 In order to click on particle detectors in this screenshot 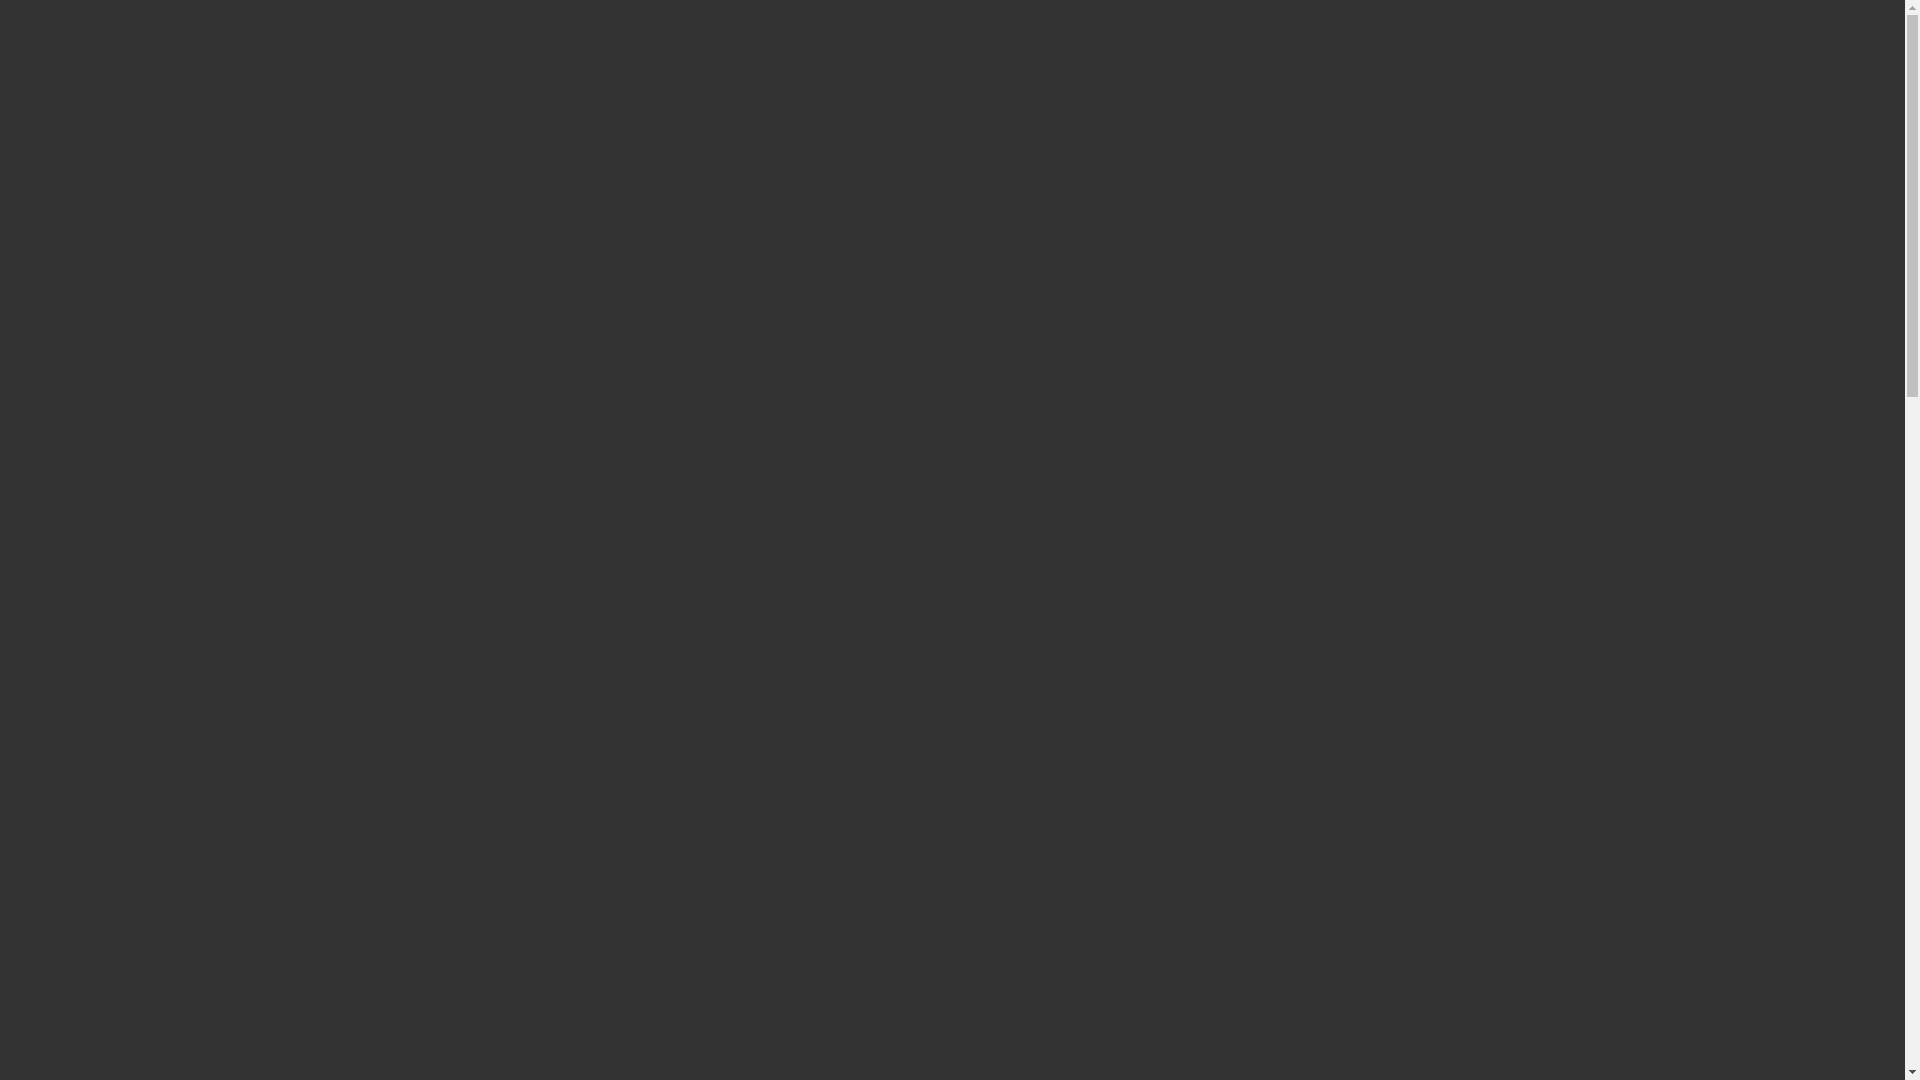, I will do `click(1115, 698)`.